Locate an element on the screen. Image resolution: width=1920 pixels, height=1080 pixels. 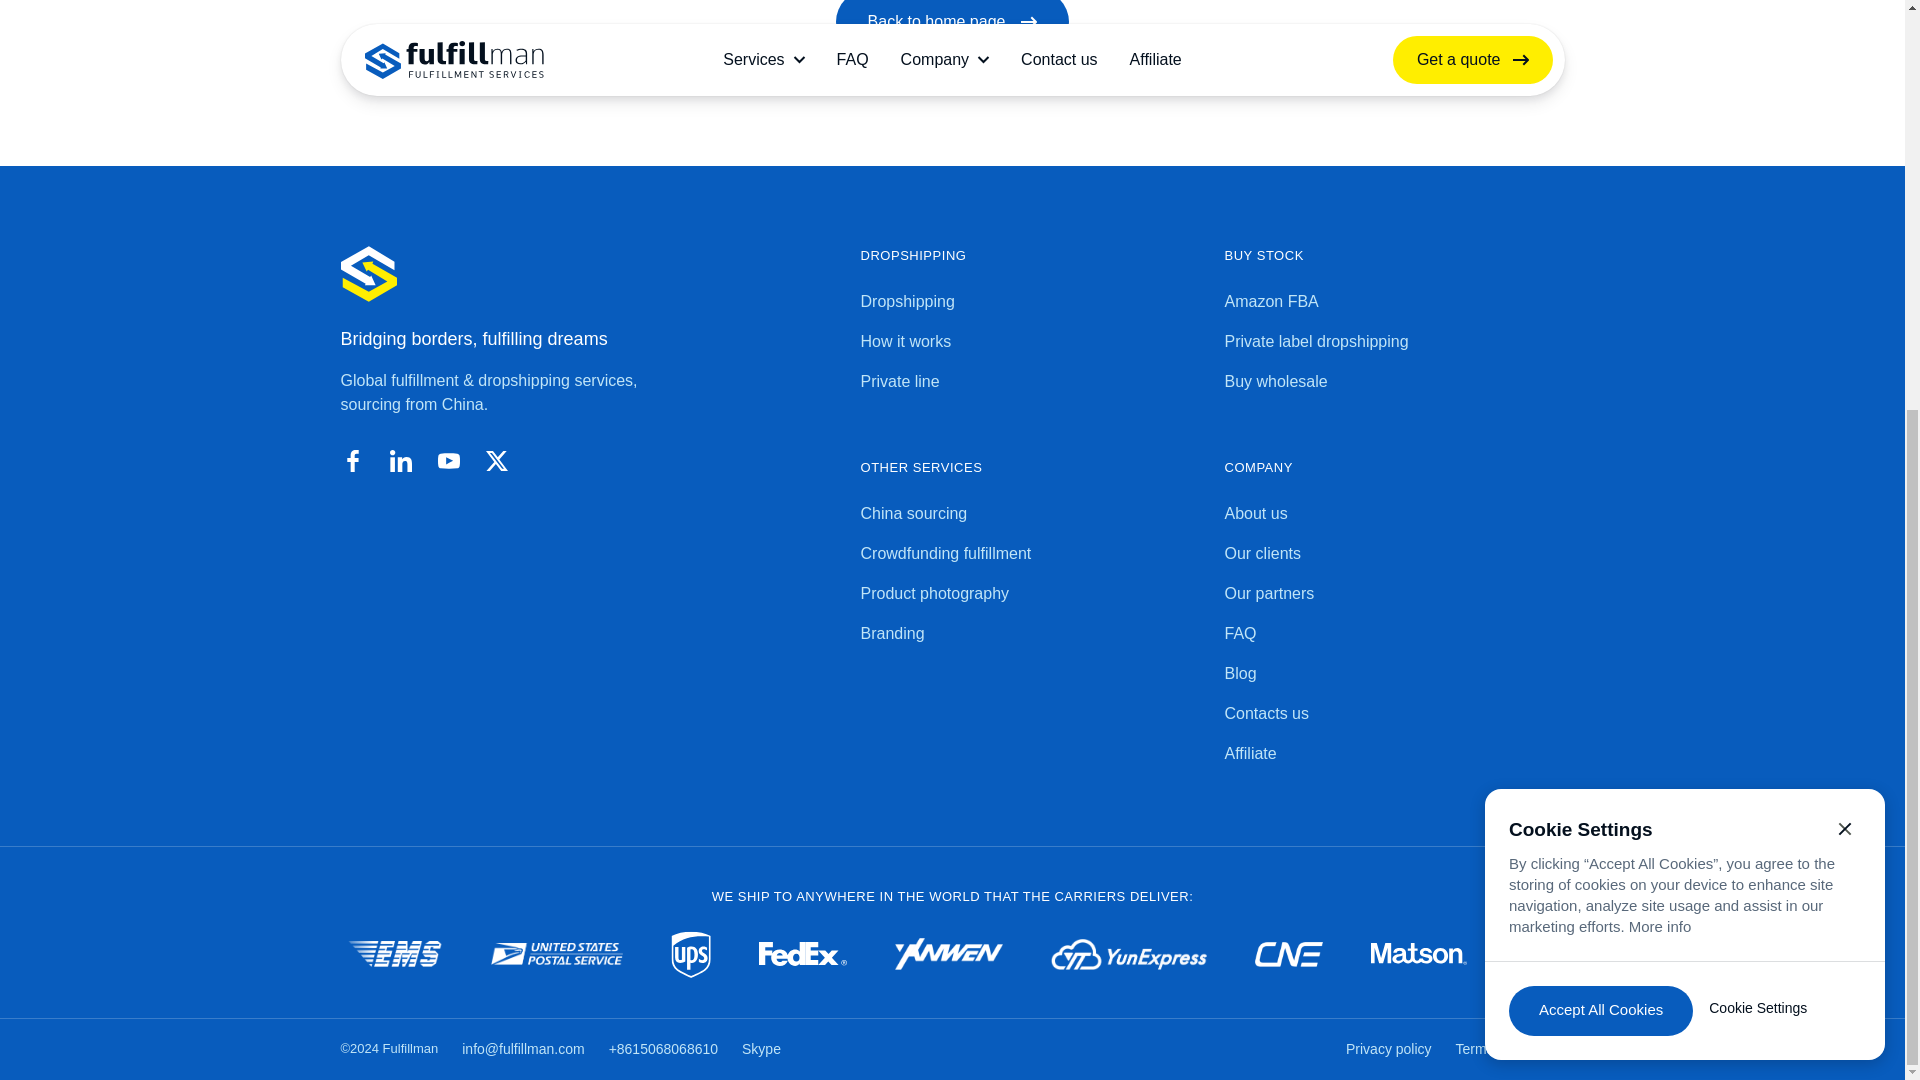
Our partners is located at coordinates (1394, 594).